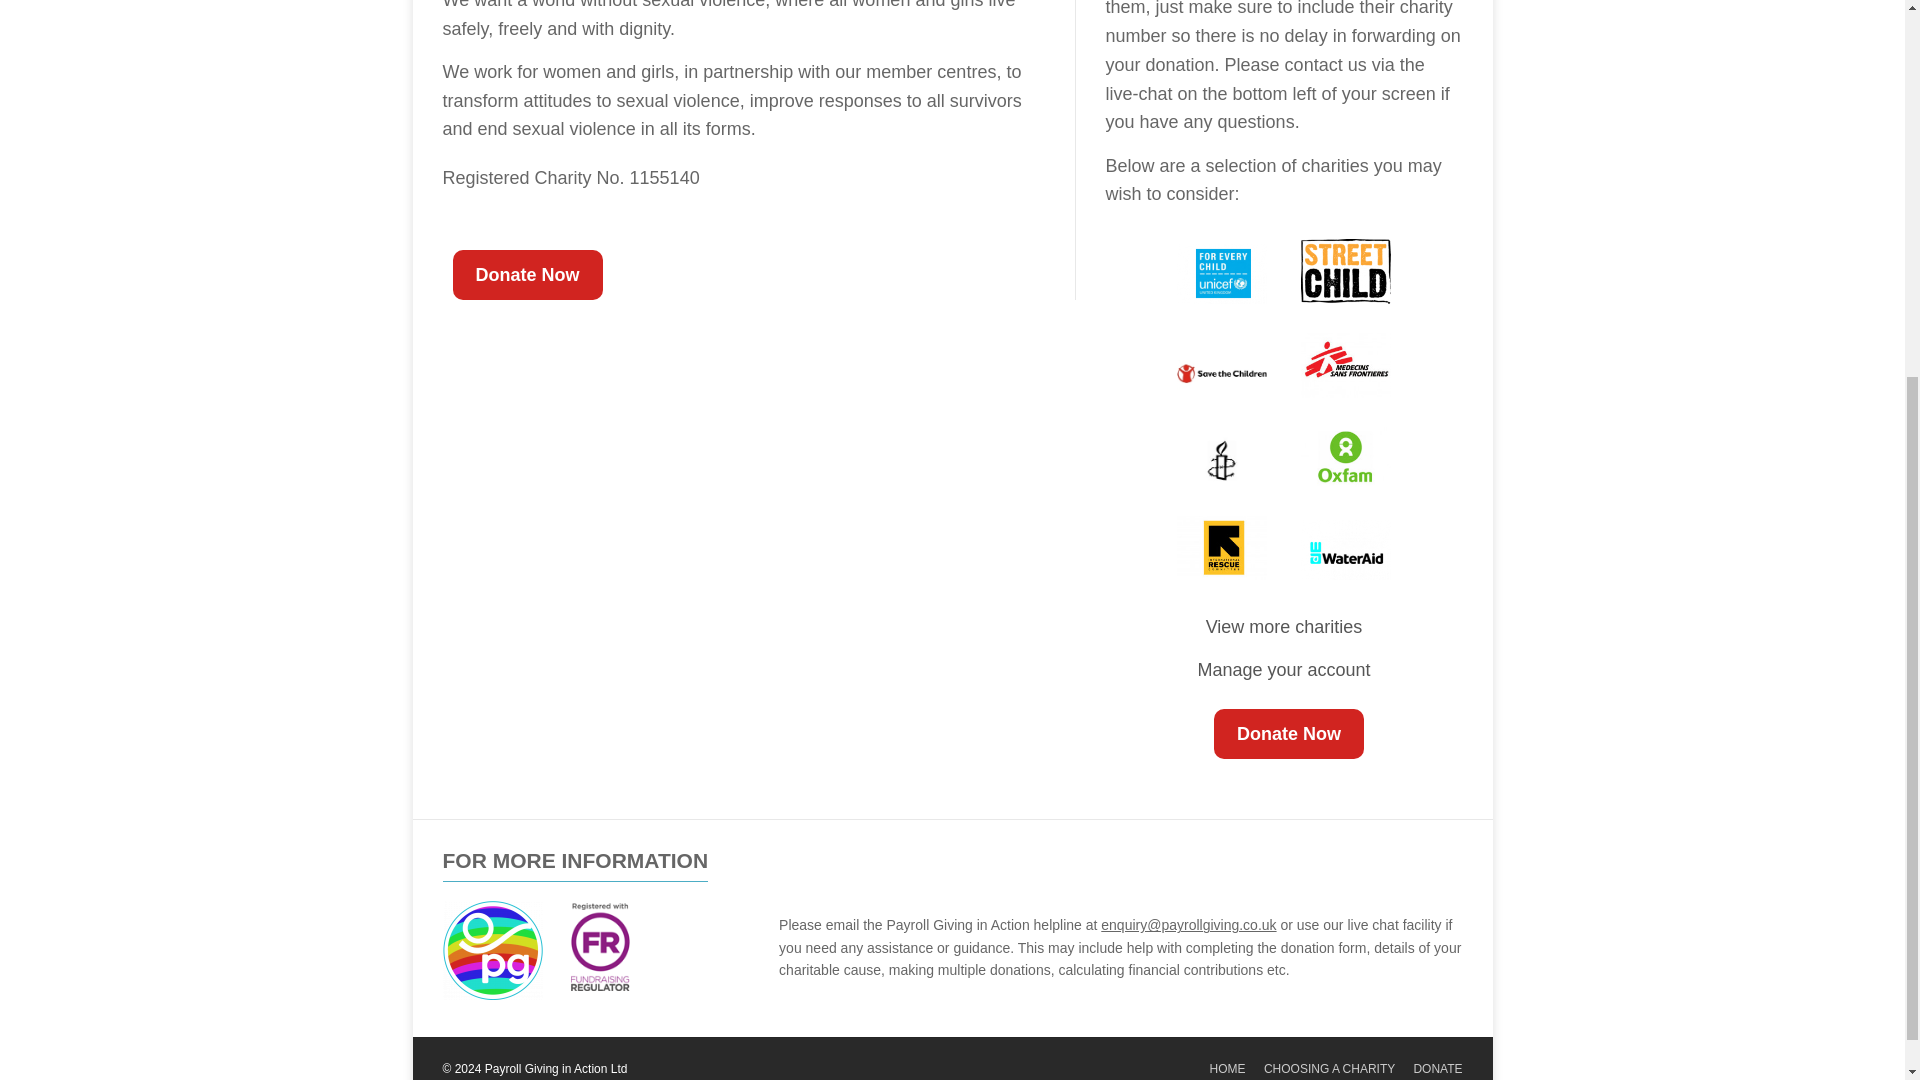  I want to click on Medecins Sans Frontieres, so click(1344, 365).